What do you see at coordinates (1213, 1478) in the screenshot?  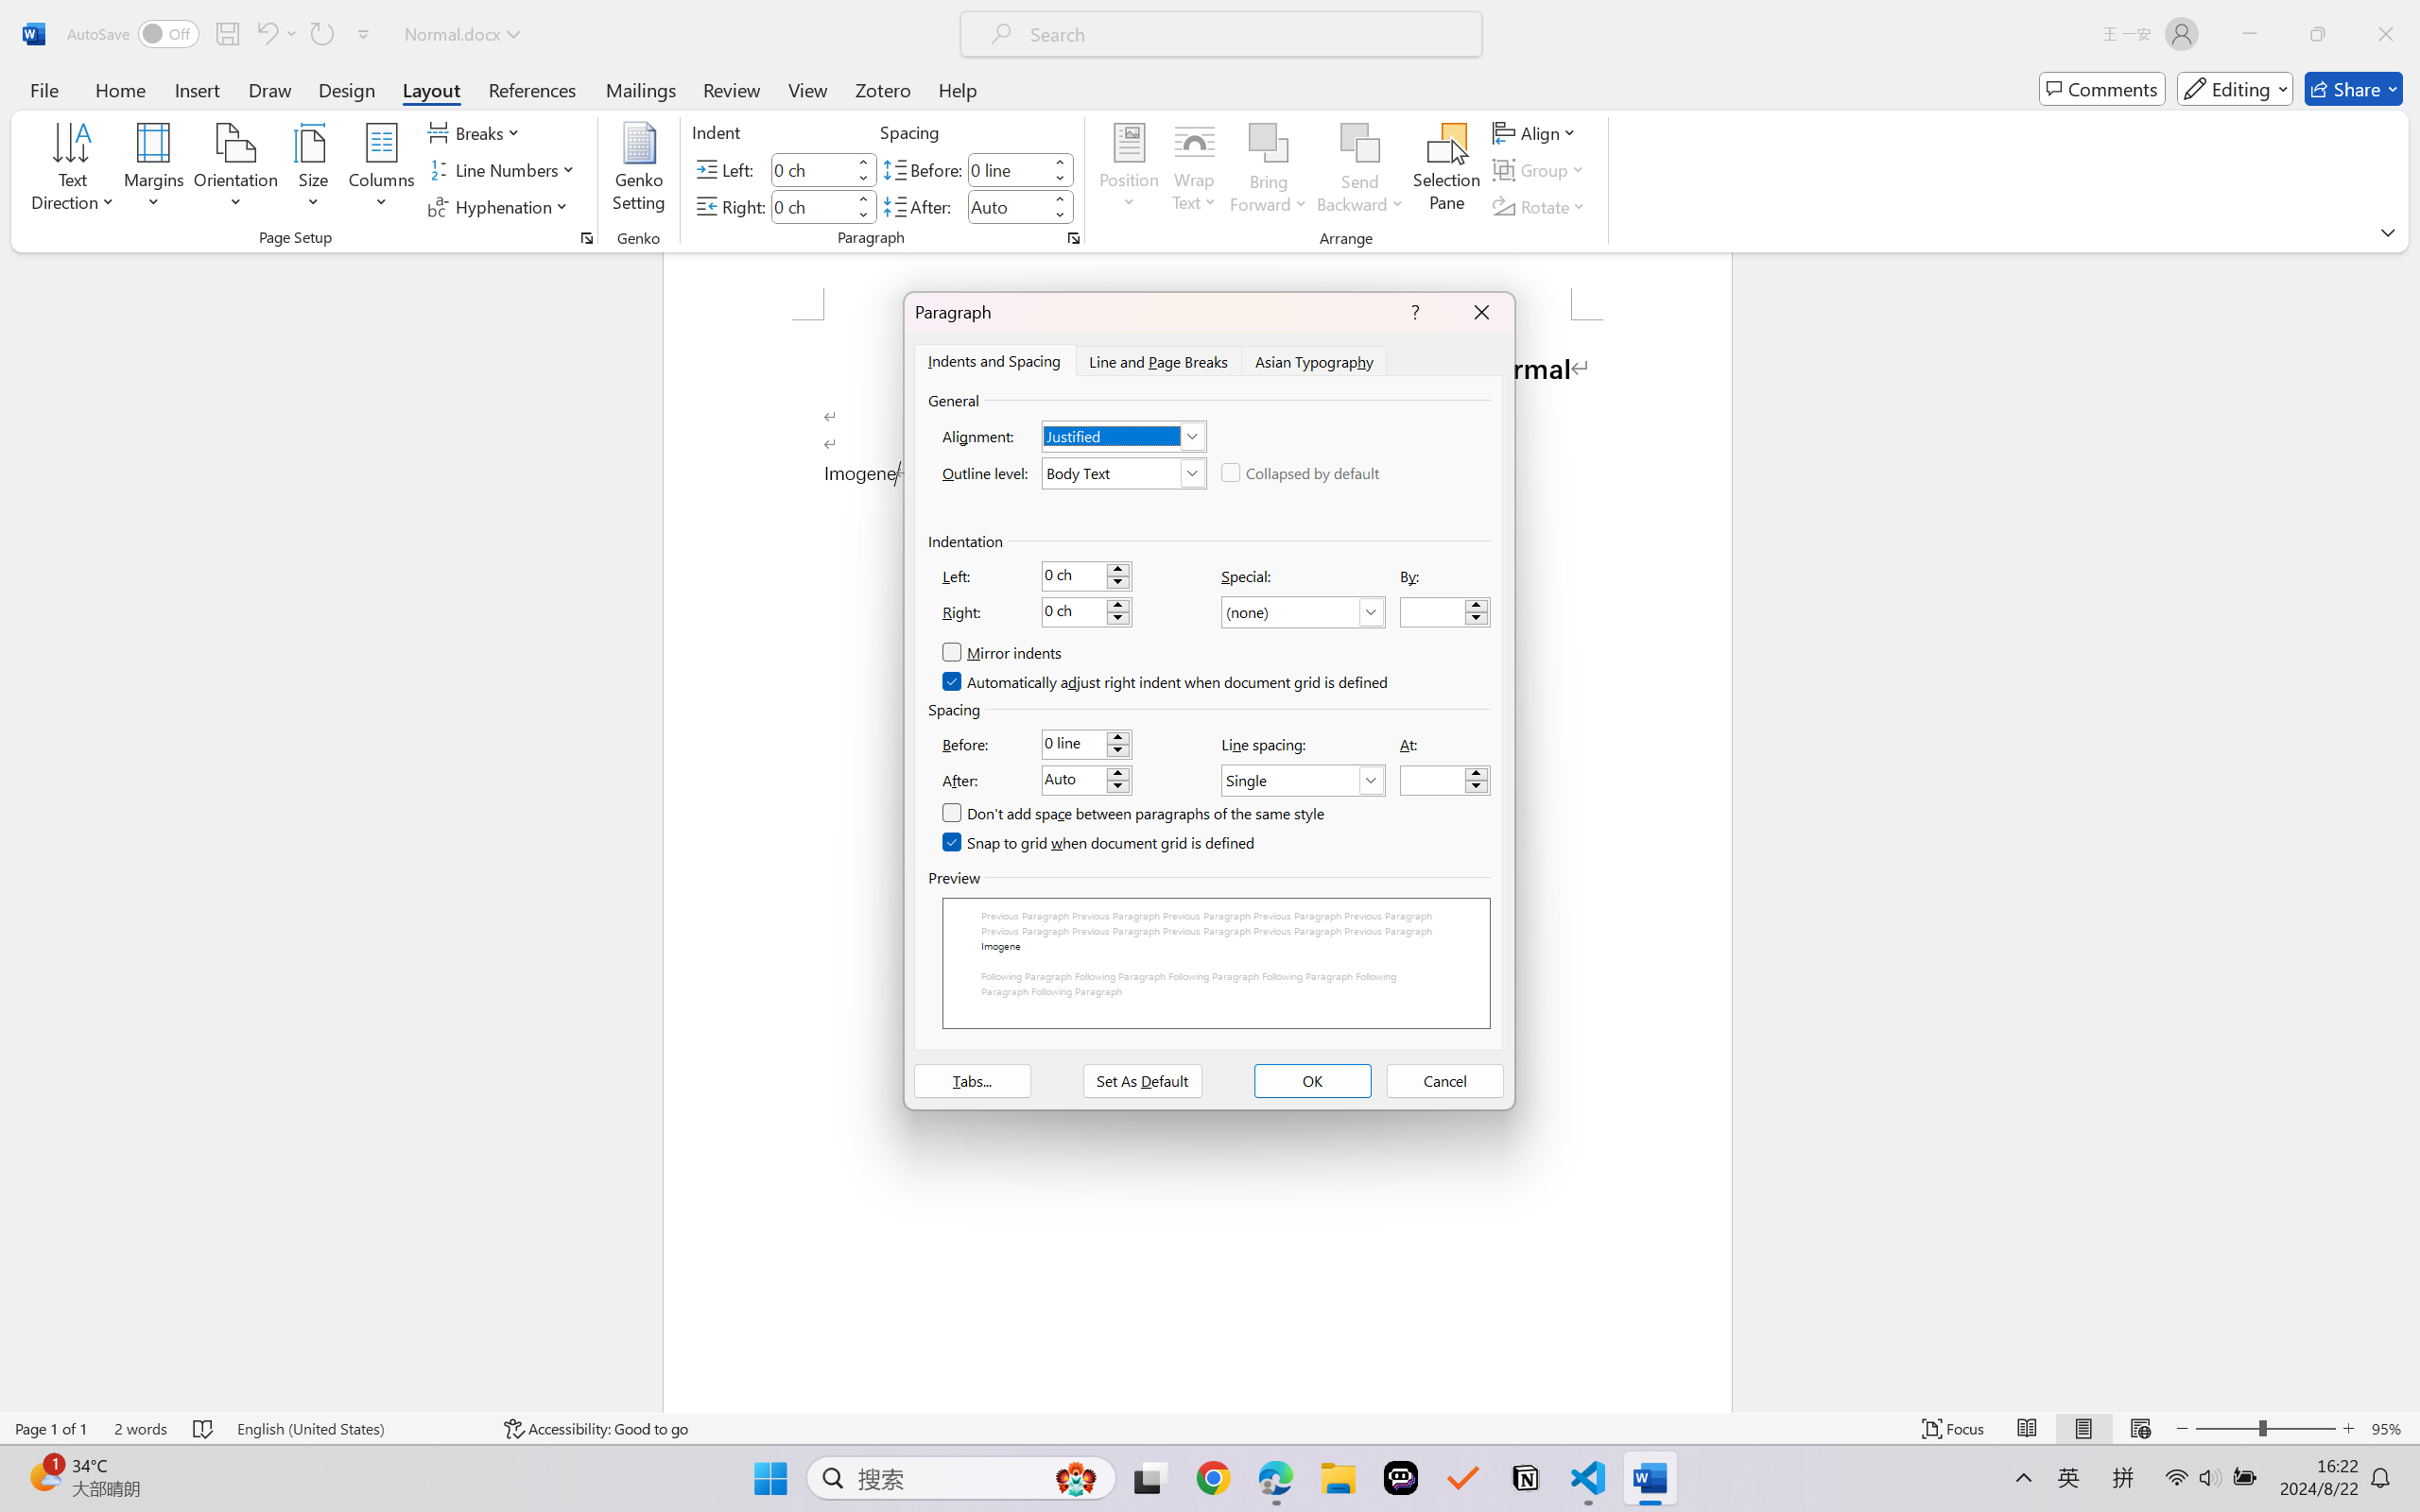 I see `Google Chrome` at bounding box center [1213, 1478].